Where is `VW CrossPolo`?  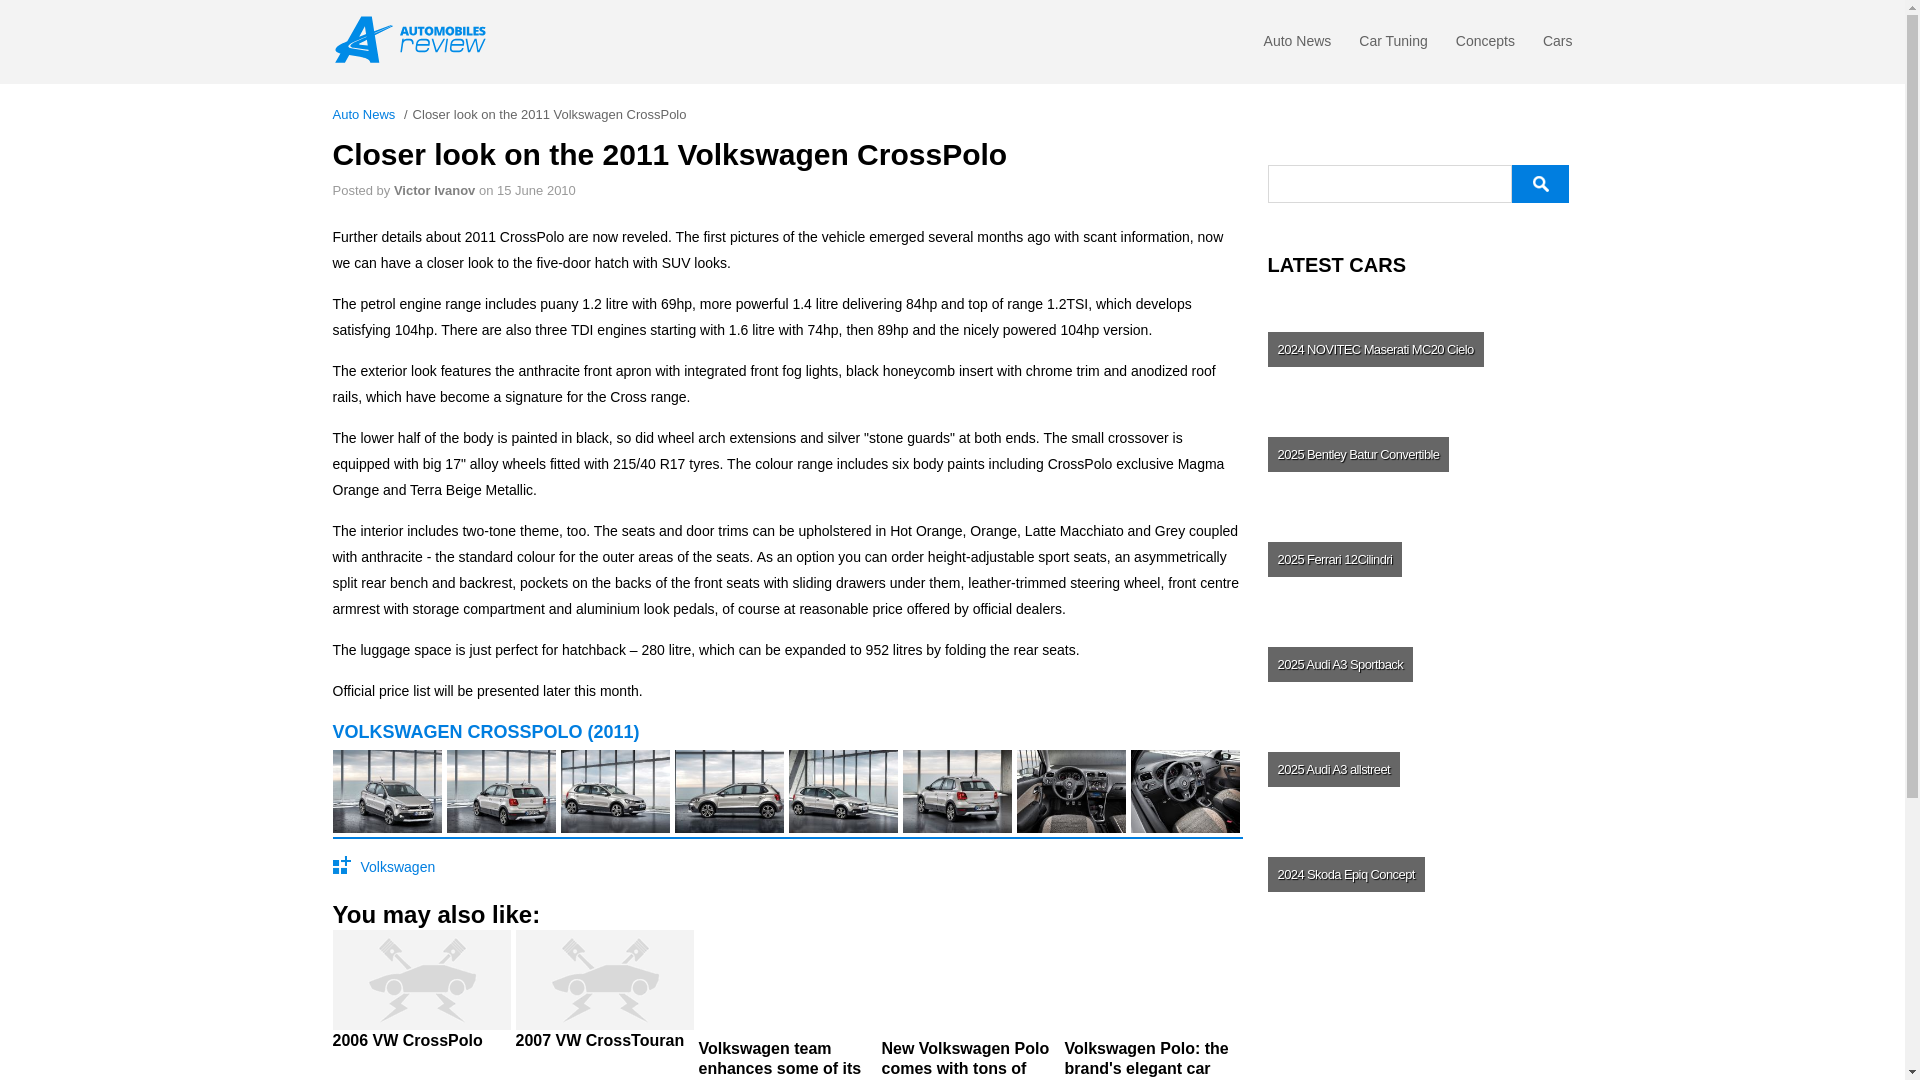 VW CrossPolo is located at coordinates (421, 997).